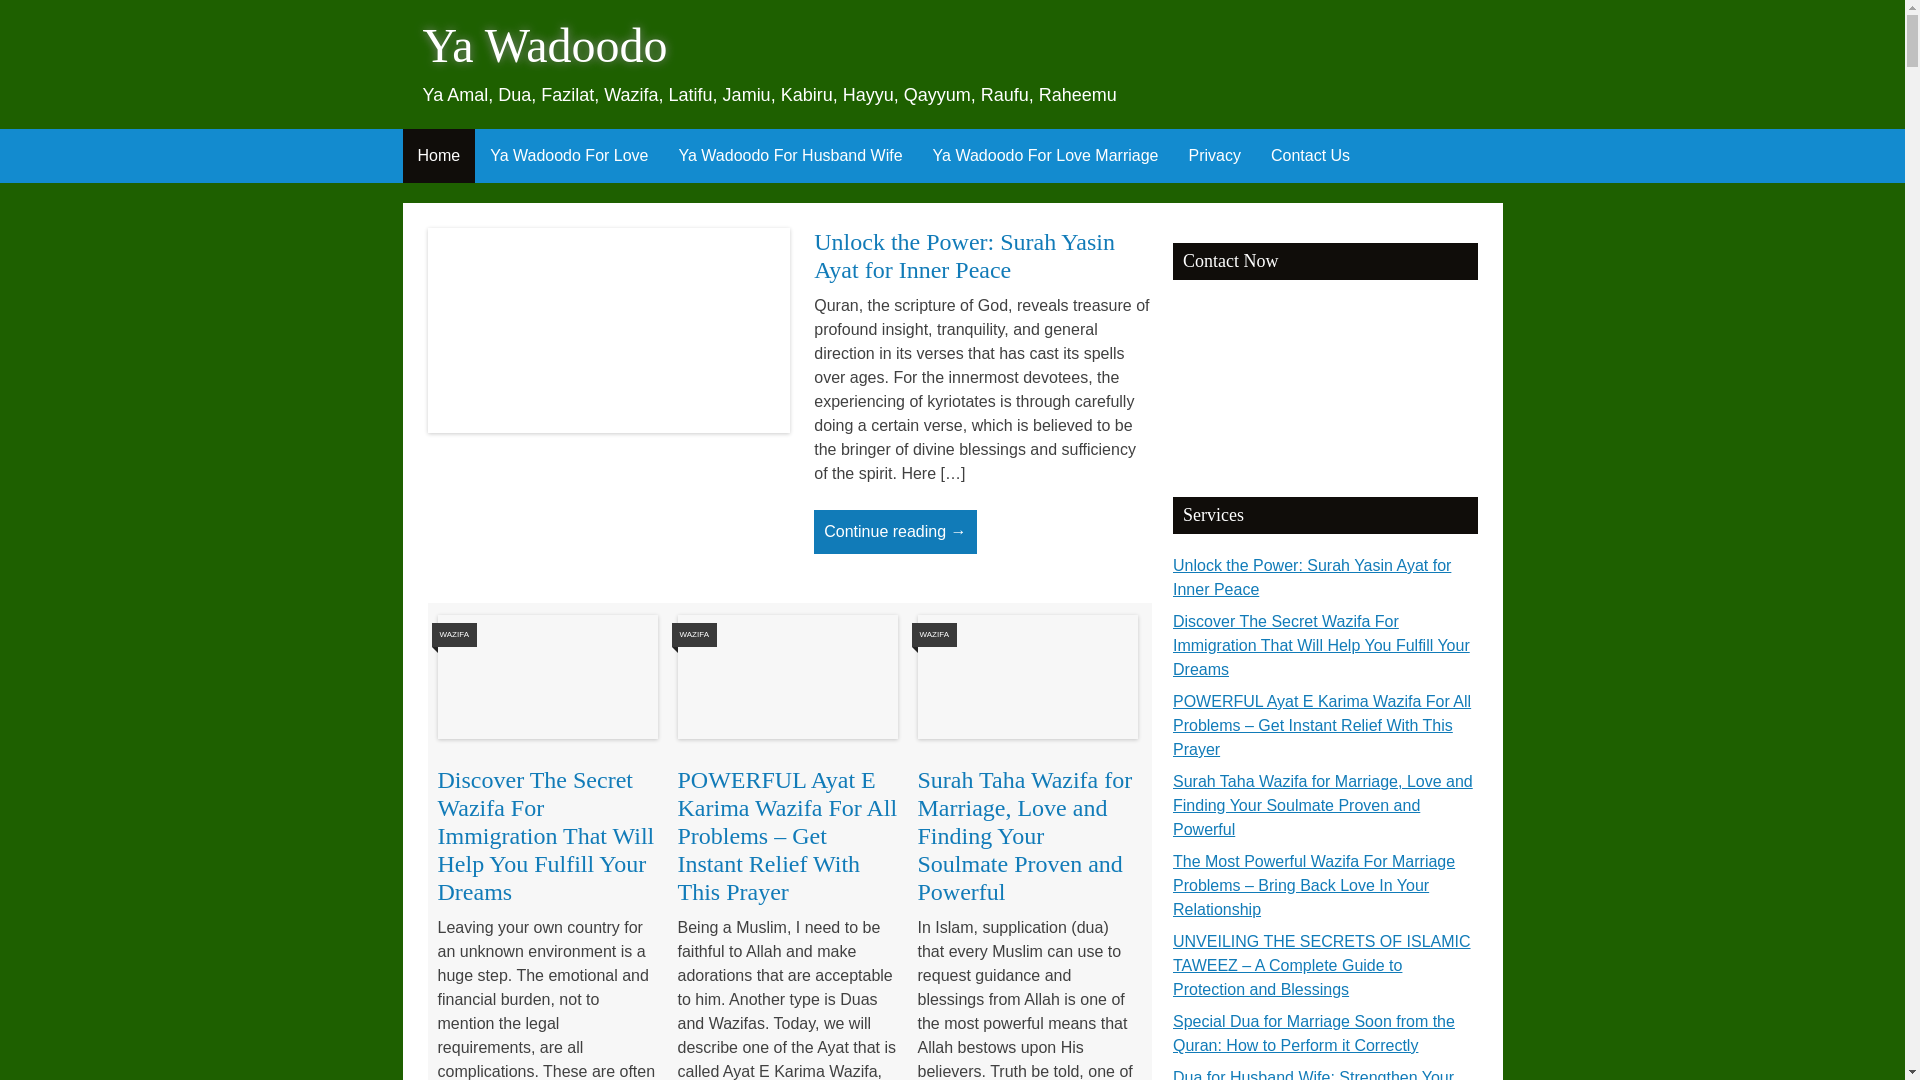 This screenshot has height=1080, width=1920. Describe the element at coordinates (438, 155) in the screenshot. I see `Home` at that location.